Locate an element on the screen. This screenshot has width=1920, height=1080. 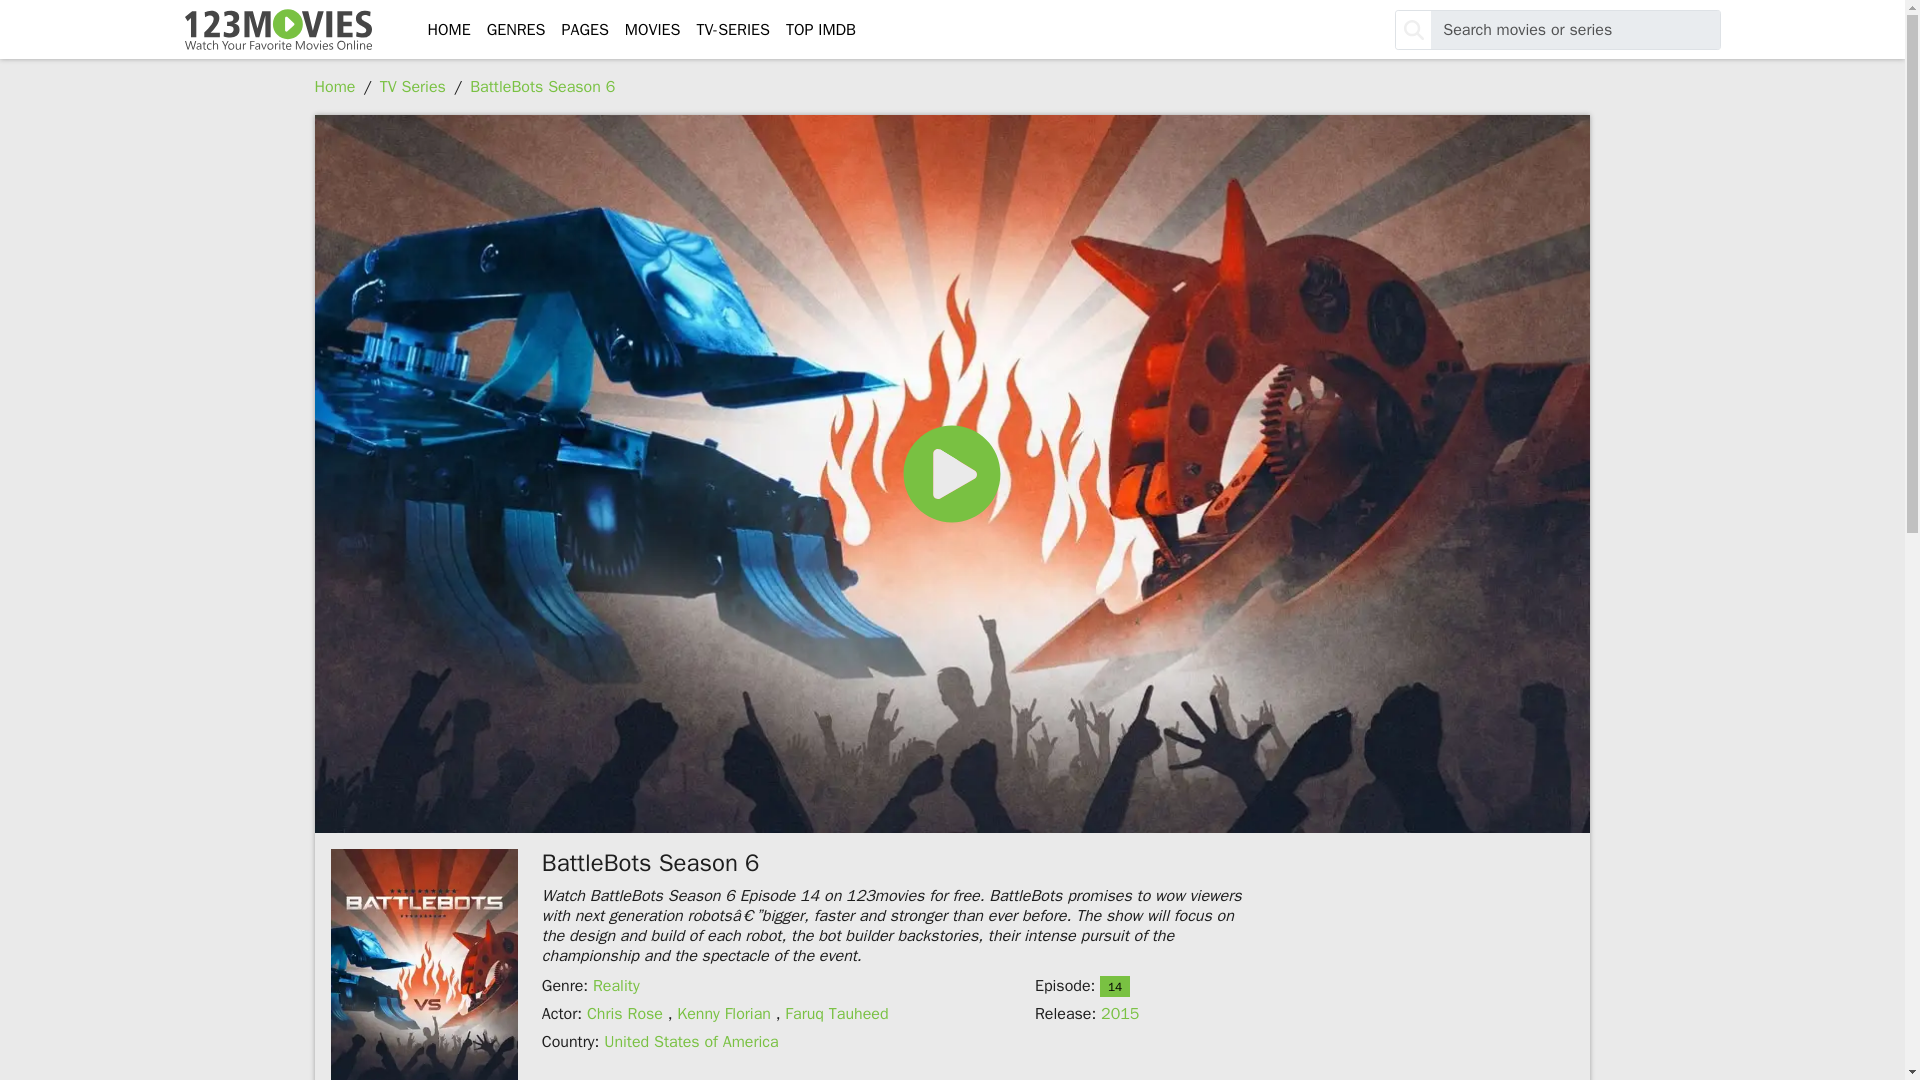
TOP IMDB is located at coordinates (820, 29).